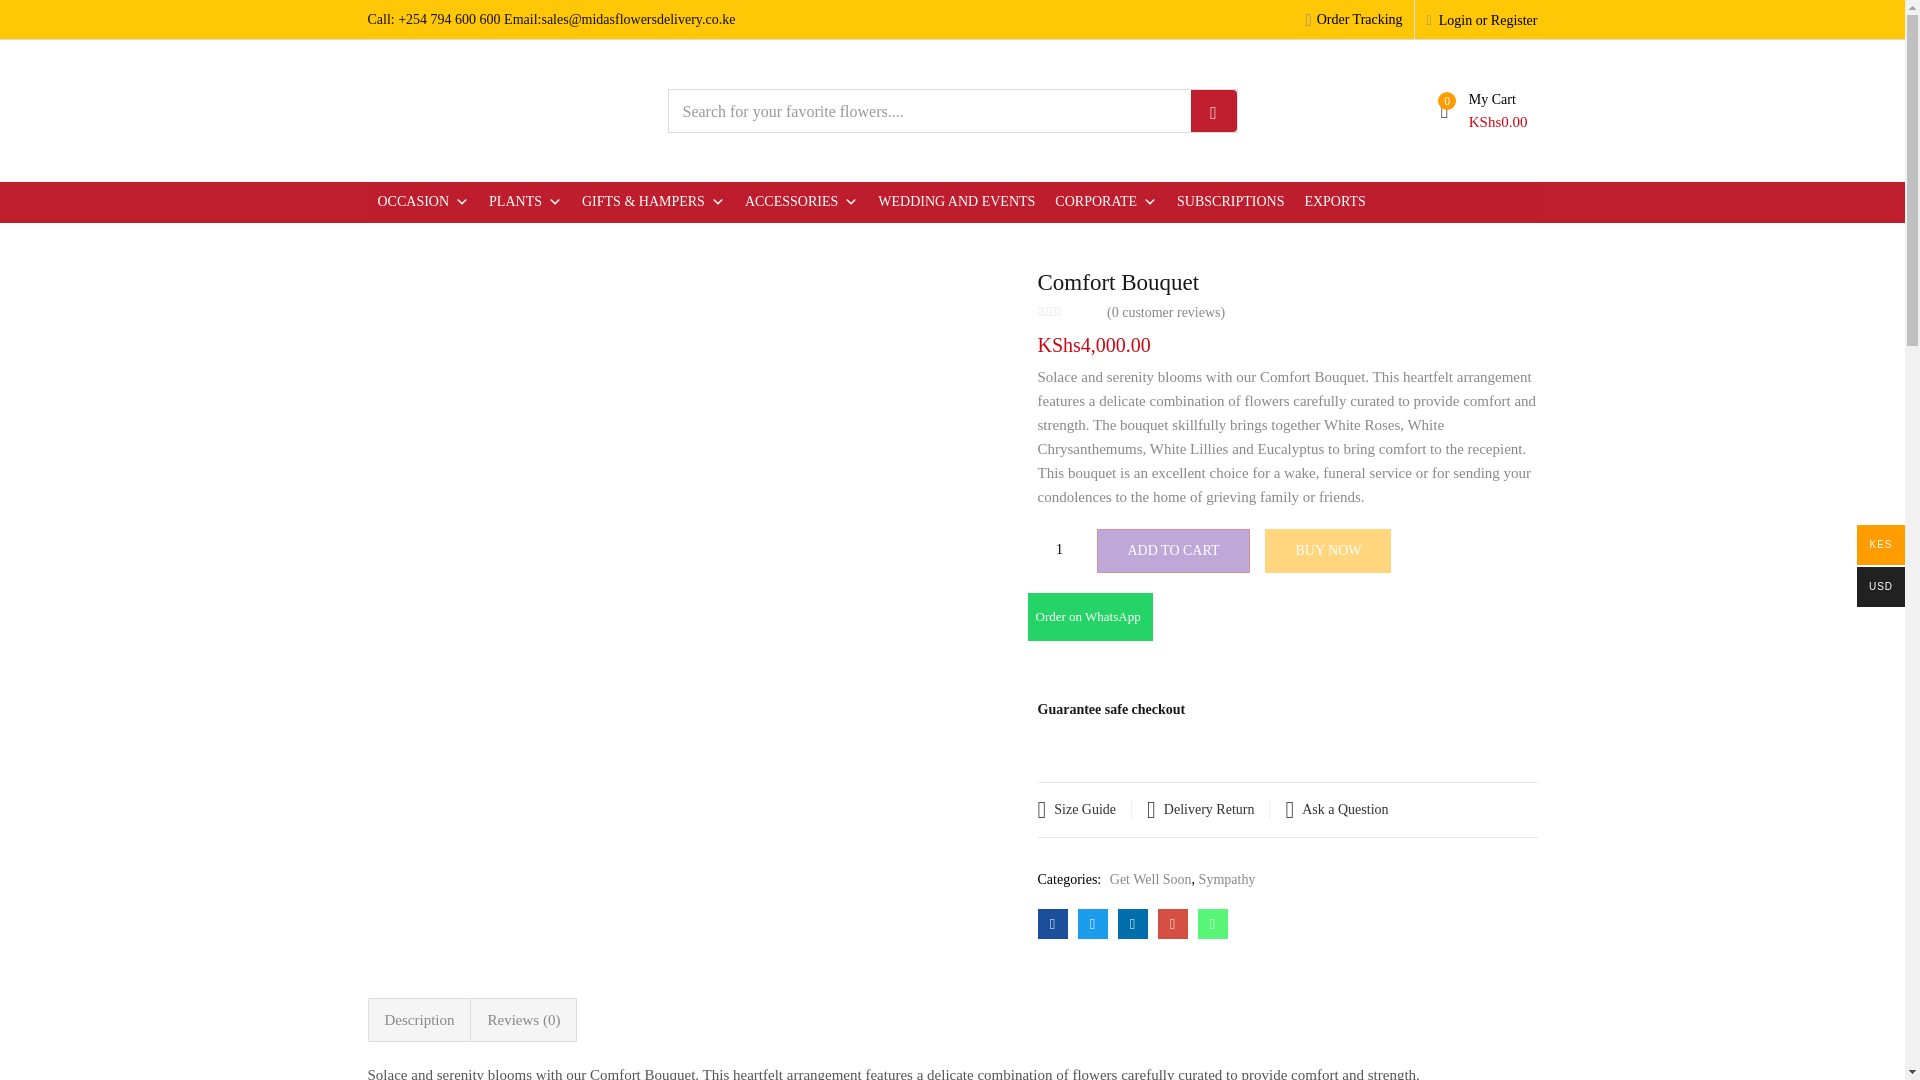 This screenshot has width=1920, height=1080. What do you see at coordinates (1172, 924) in the screenshot?
I see `Comfort Bouquet` at bounding box center [1172, 924].